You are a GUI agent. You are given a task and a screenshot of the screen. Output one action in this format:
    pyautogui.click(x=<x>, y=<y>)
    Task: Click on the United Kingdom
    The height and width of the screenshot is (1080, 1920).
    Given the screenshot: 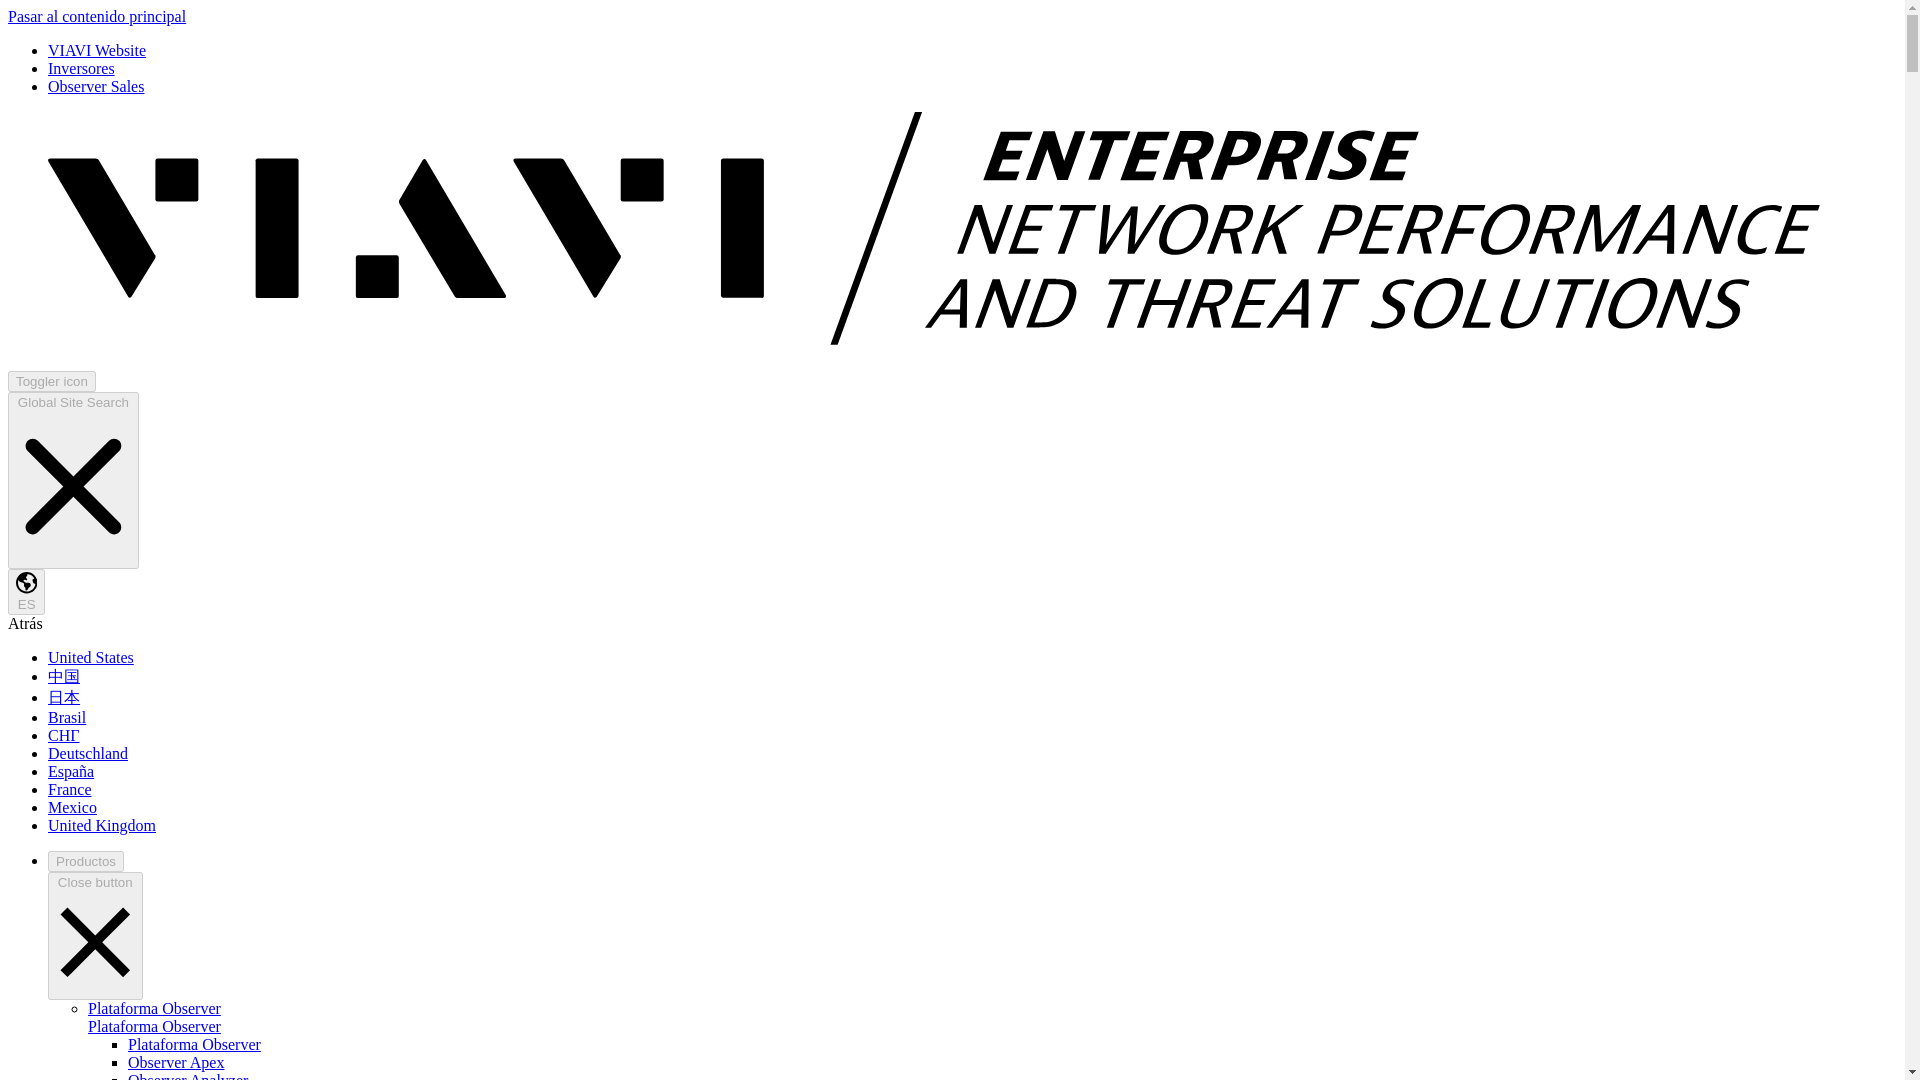 What is the action you would take?
    pyautogui.click(x=102, y=824)
    